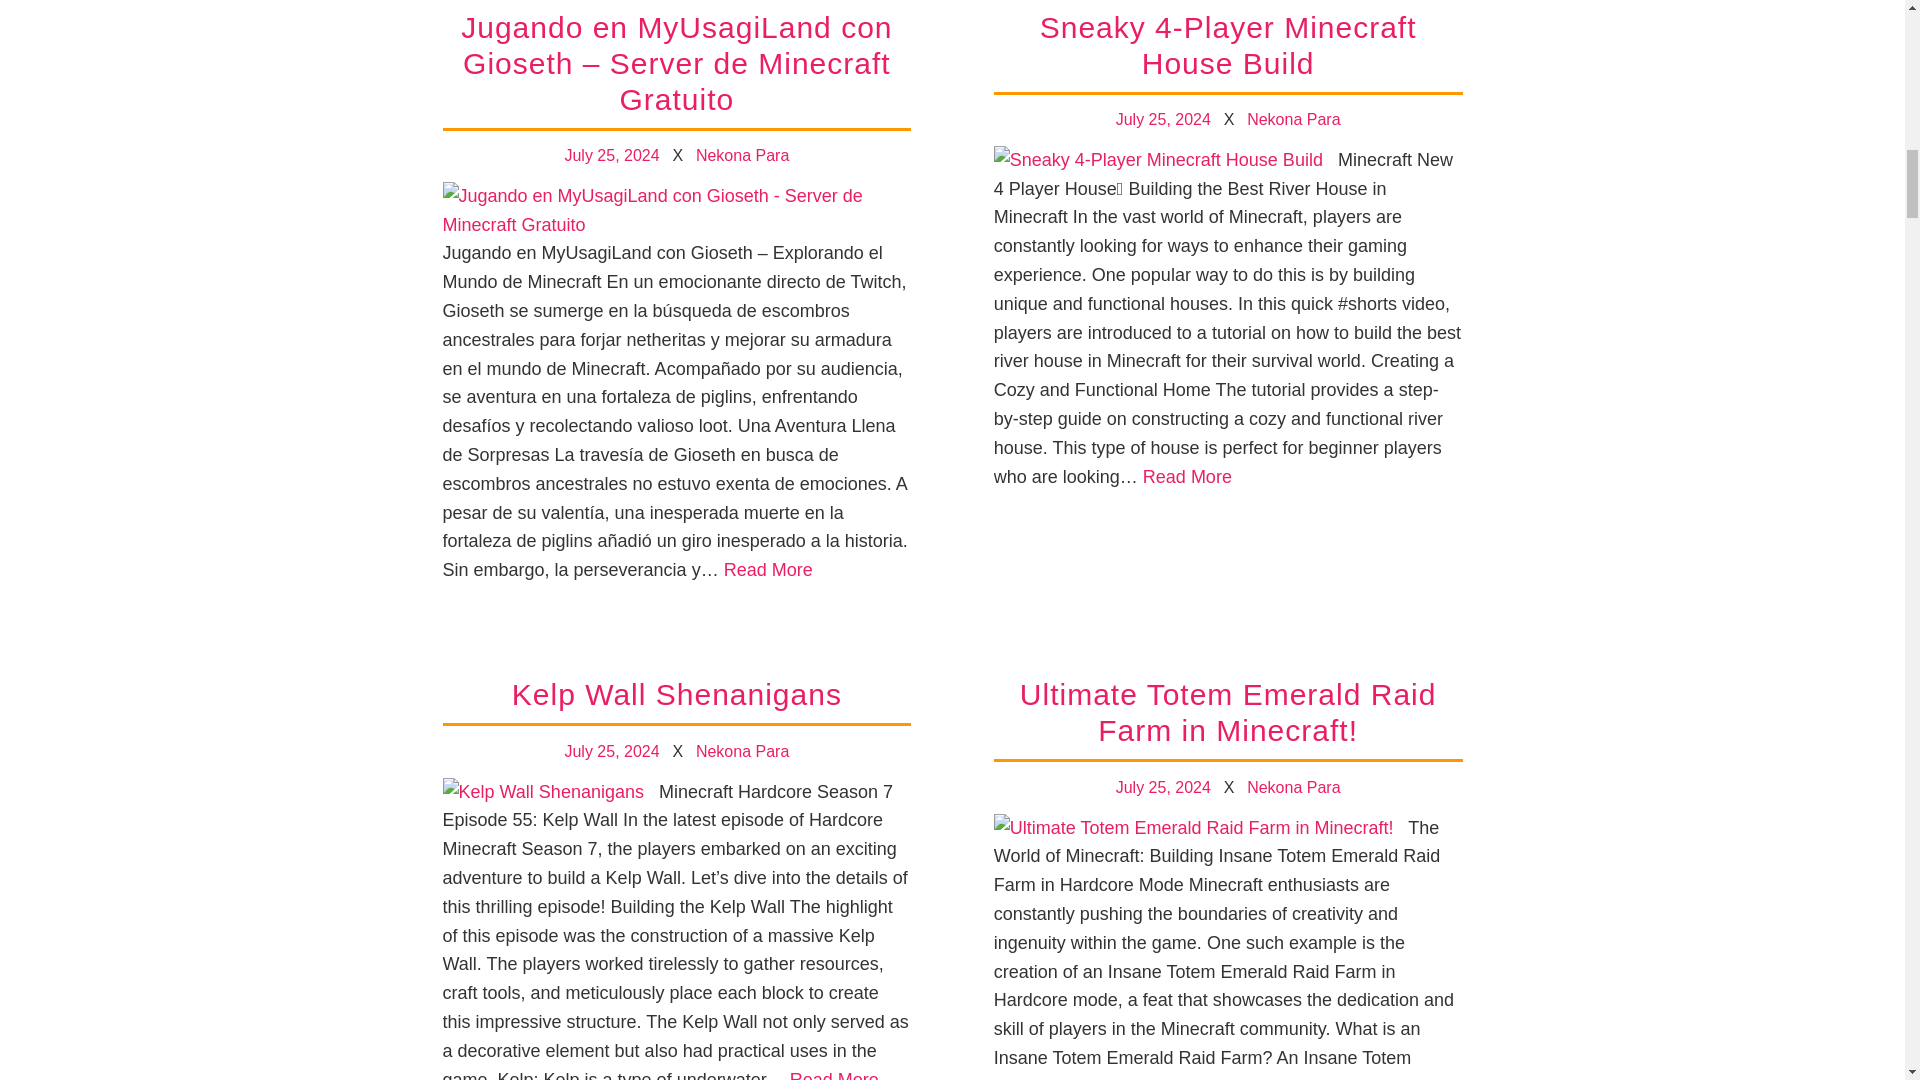 Image resolution: width=1920 pixels, height=1080 pixels. What do you see at coordinates (768, 570) in the screenshot?
I see `Read More` at bounding box center [768, 570].